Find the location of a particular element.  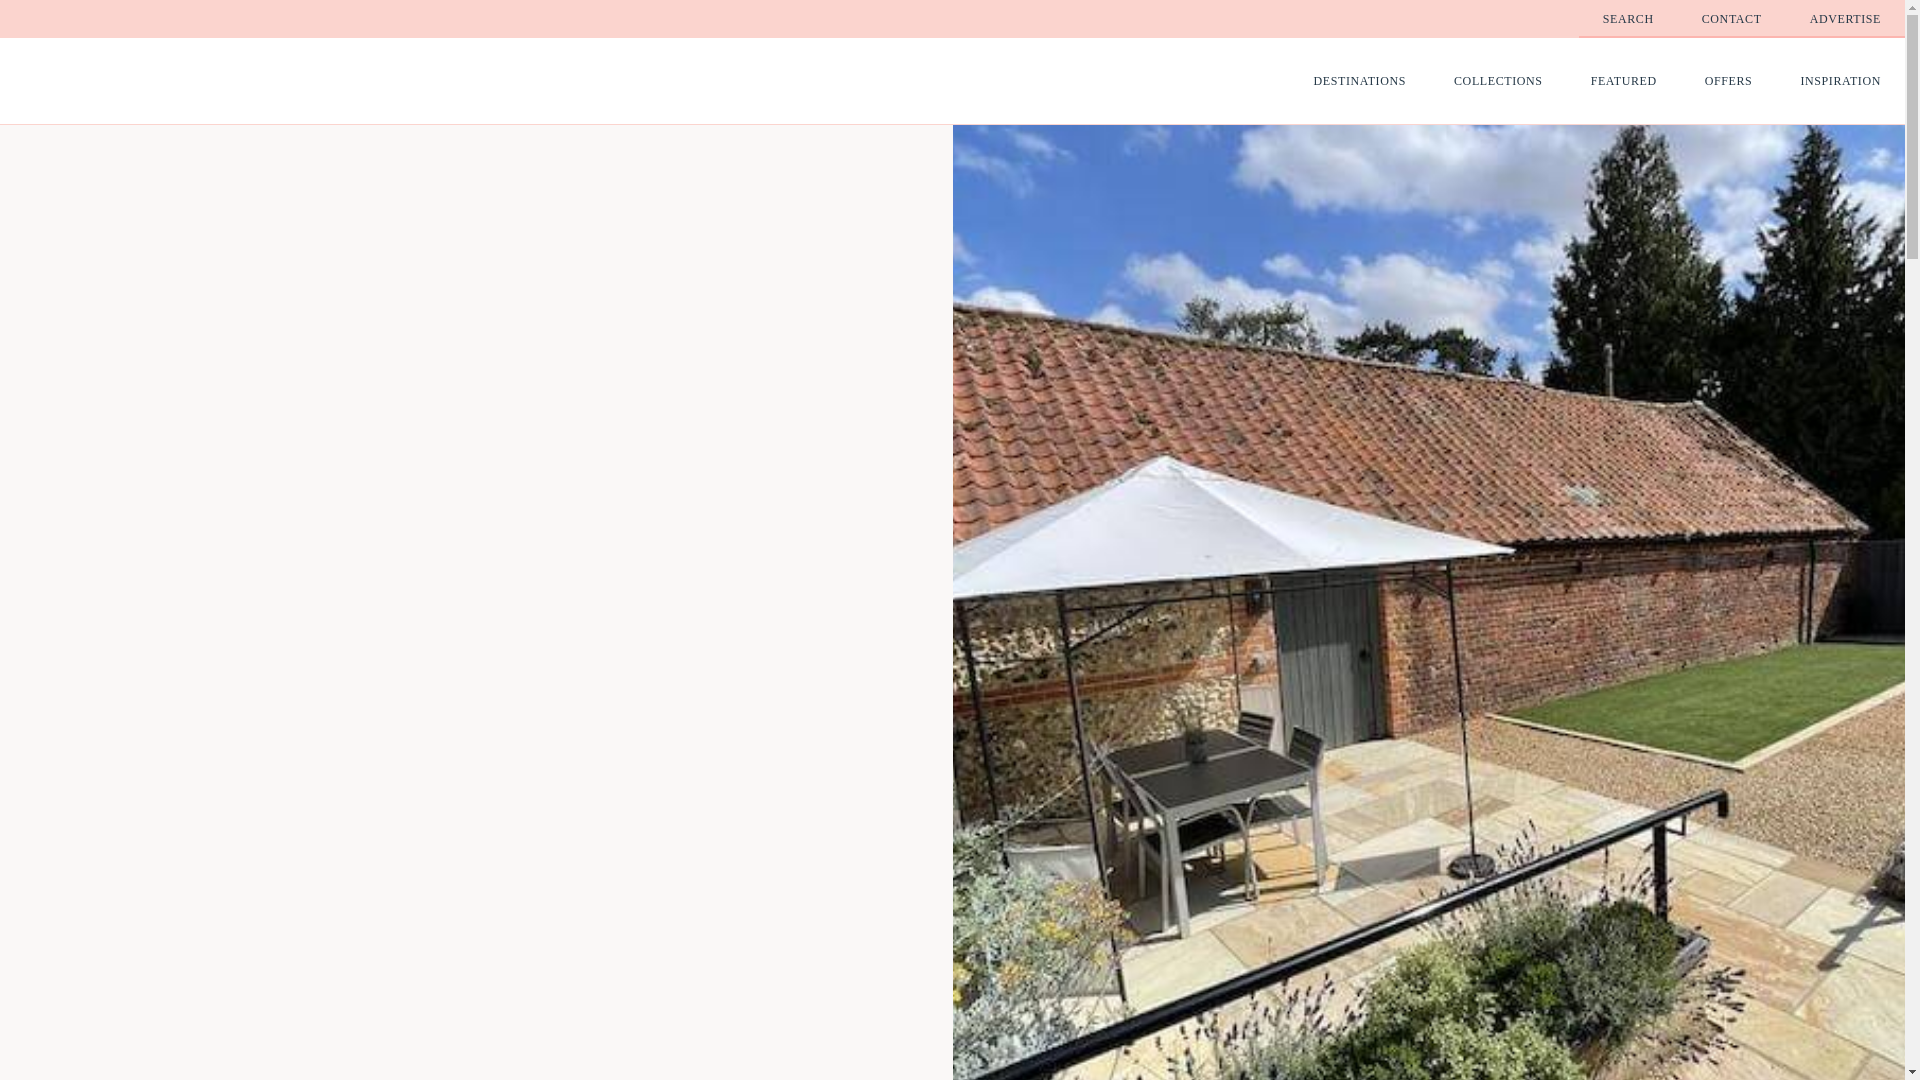

COLLECTIONS is located at coordinates (1498, 80).